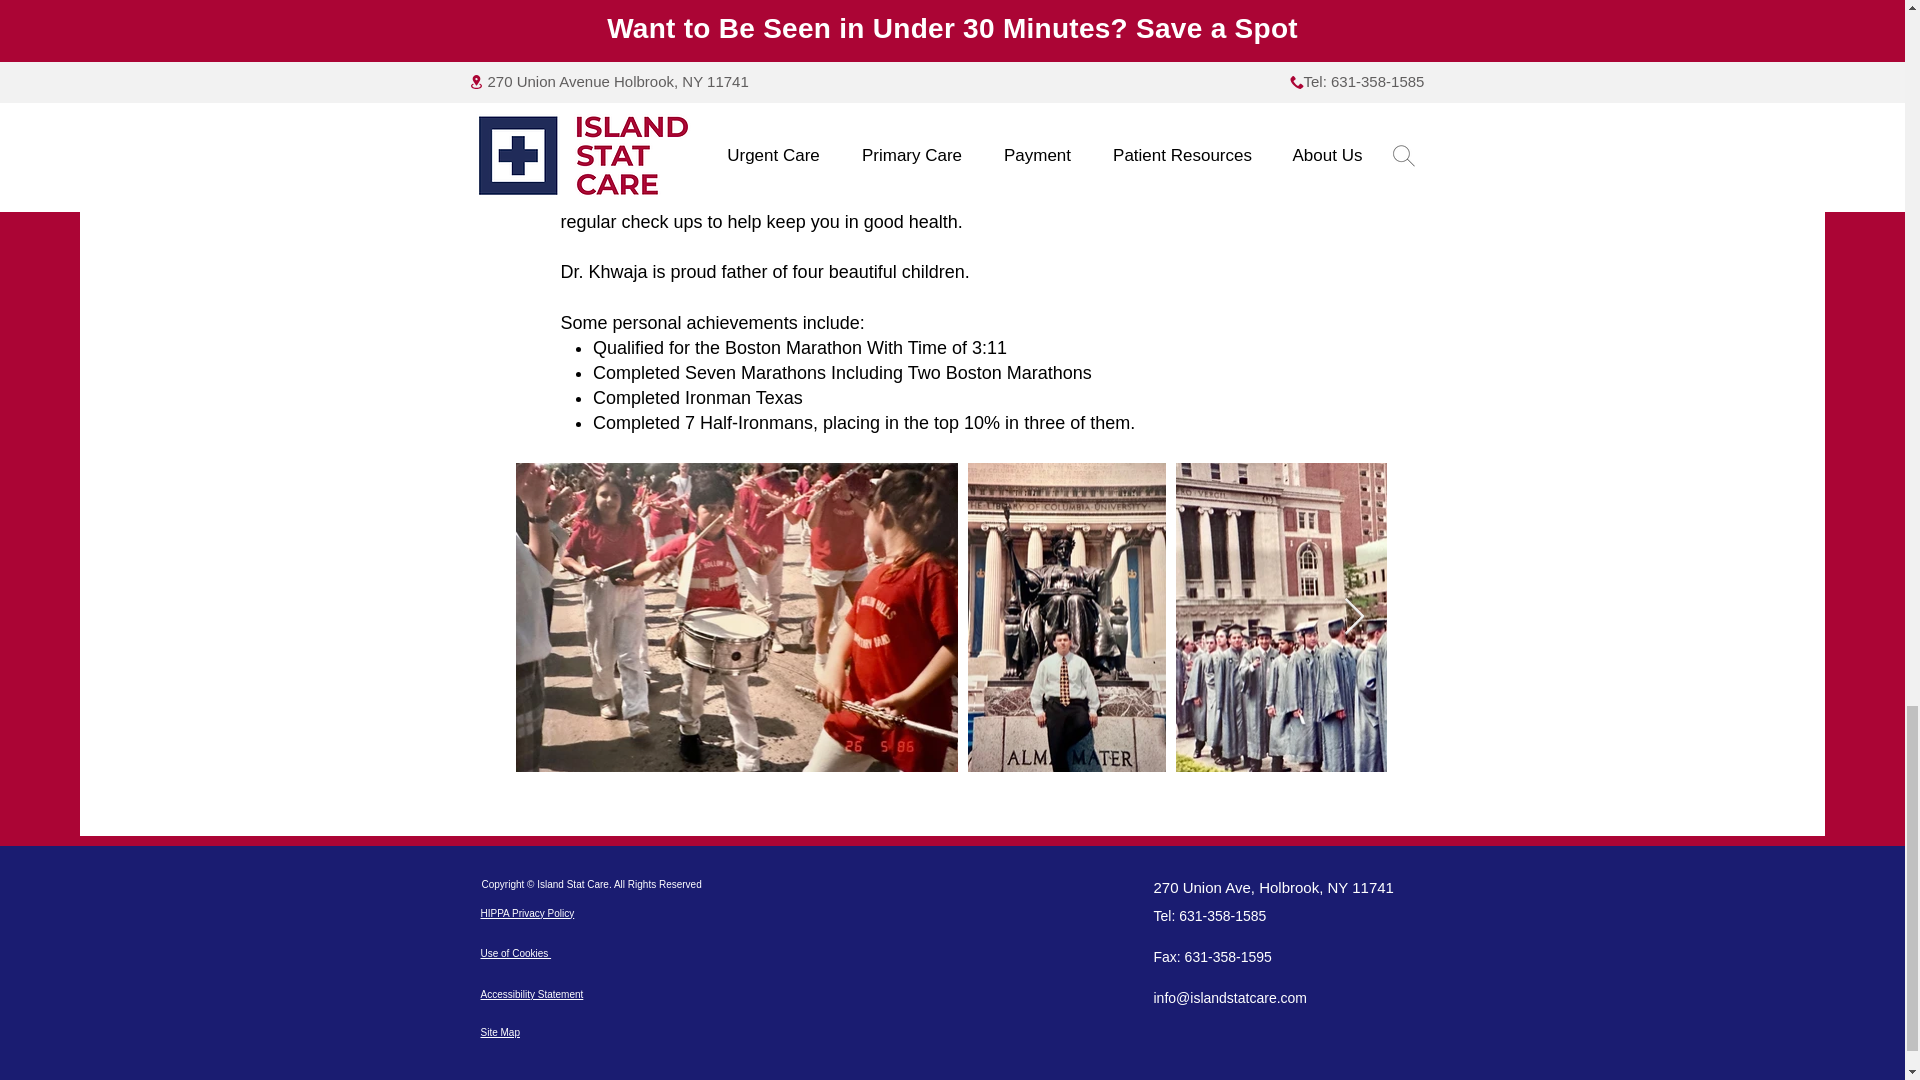 This screenshot has width=1920, height=1080. I want to click on Site Map, so click(499, 1032).